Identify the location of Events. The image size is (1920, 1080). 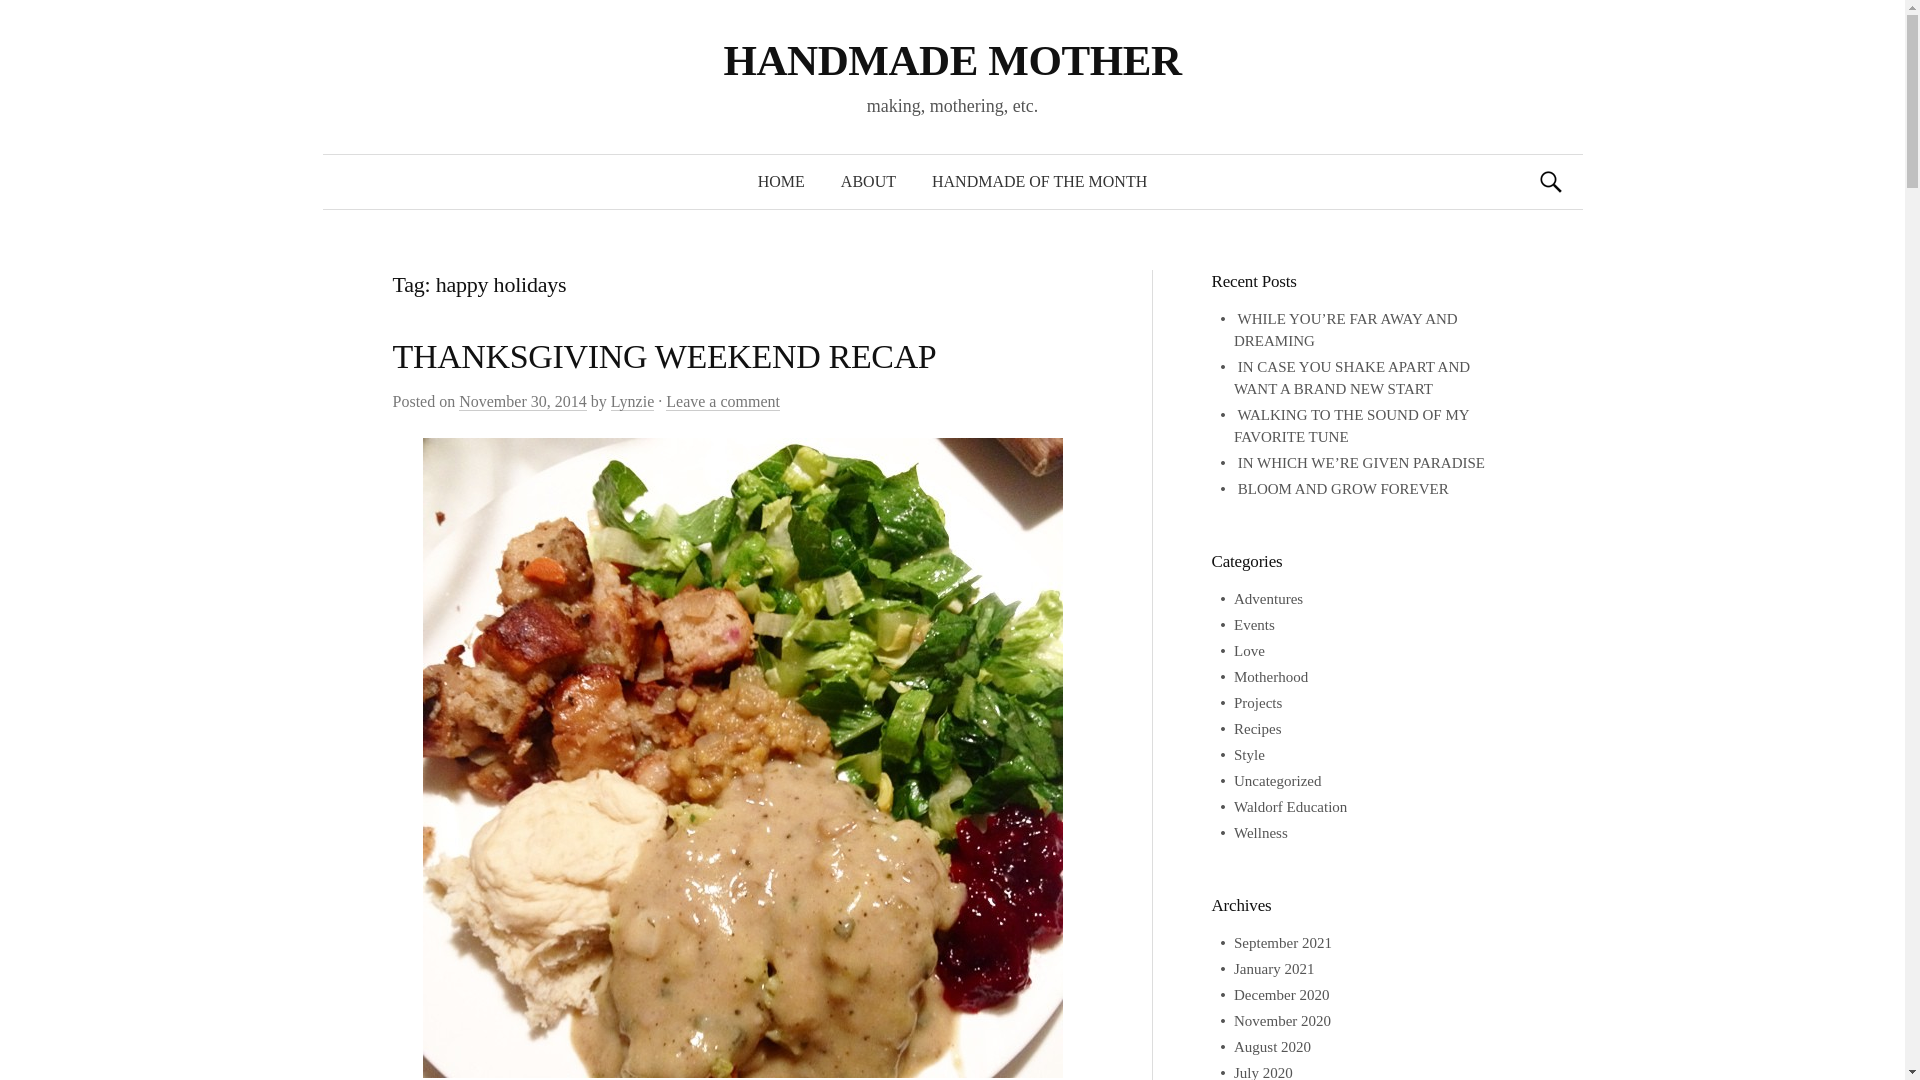
(1254, 624).